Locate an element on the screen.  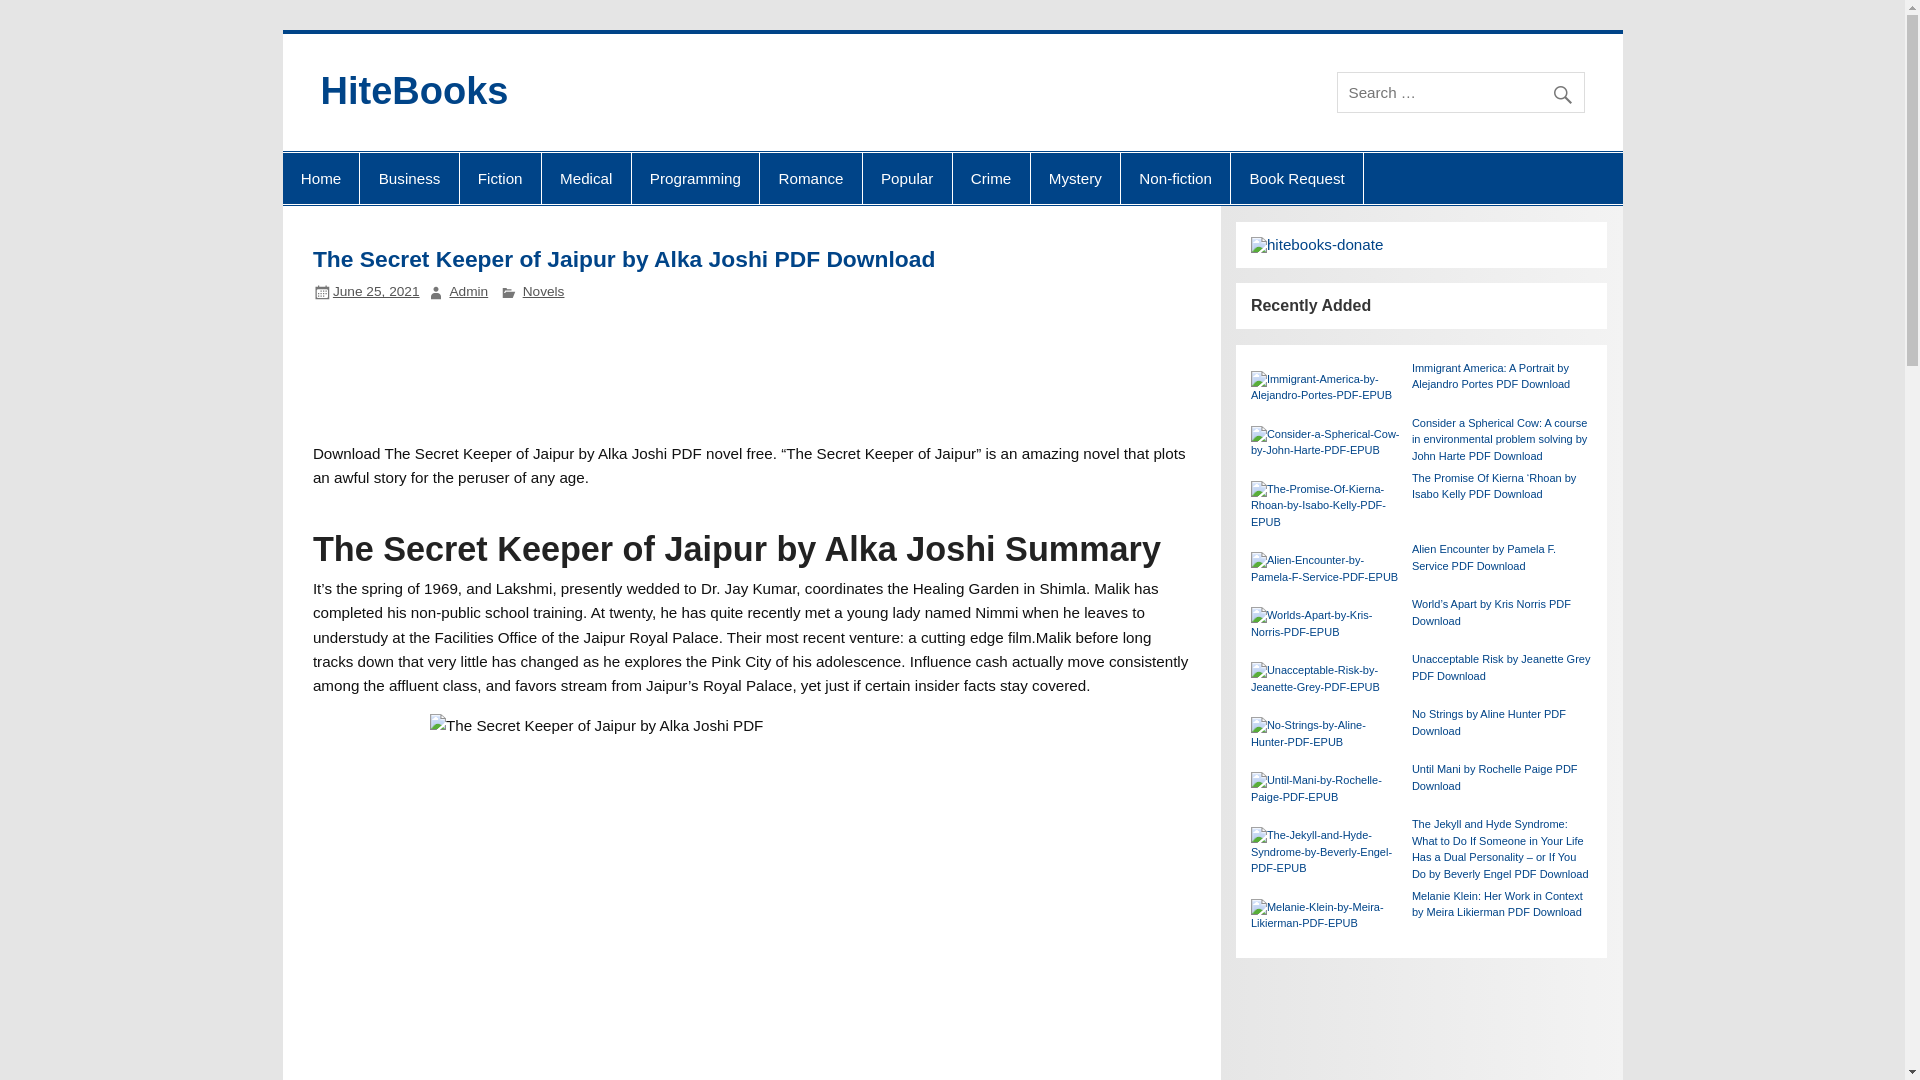
Fiction is located at coordinates (500, 179).